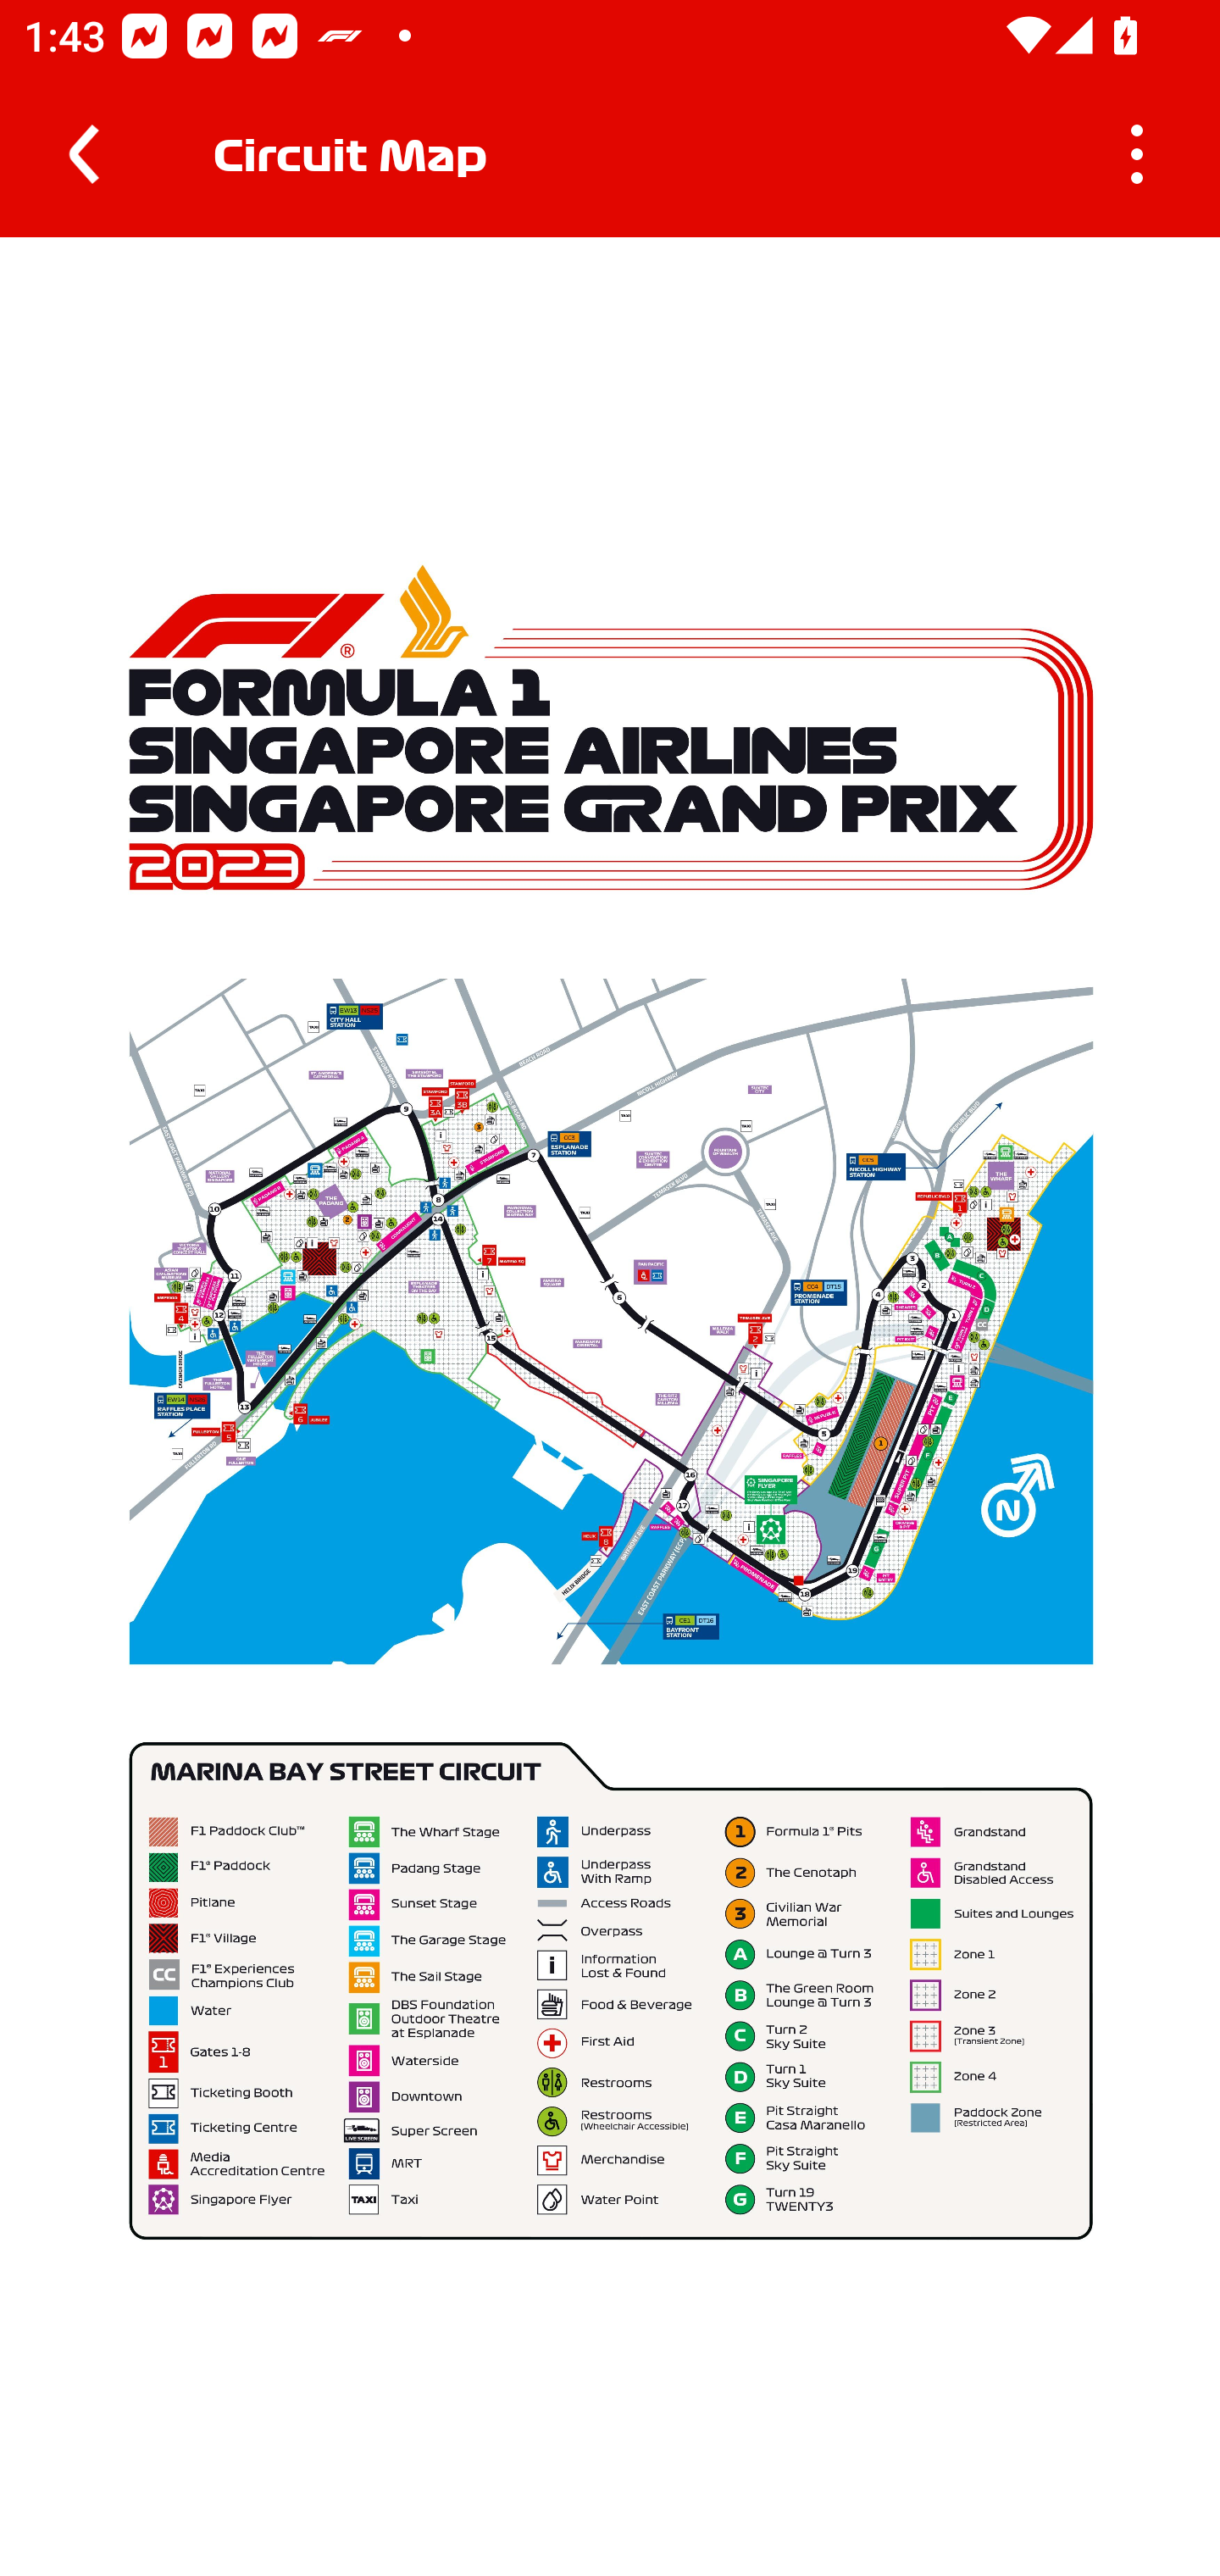  I want to click on Navigate up, so click(83, 154).